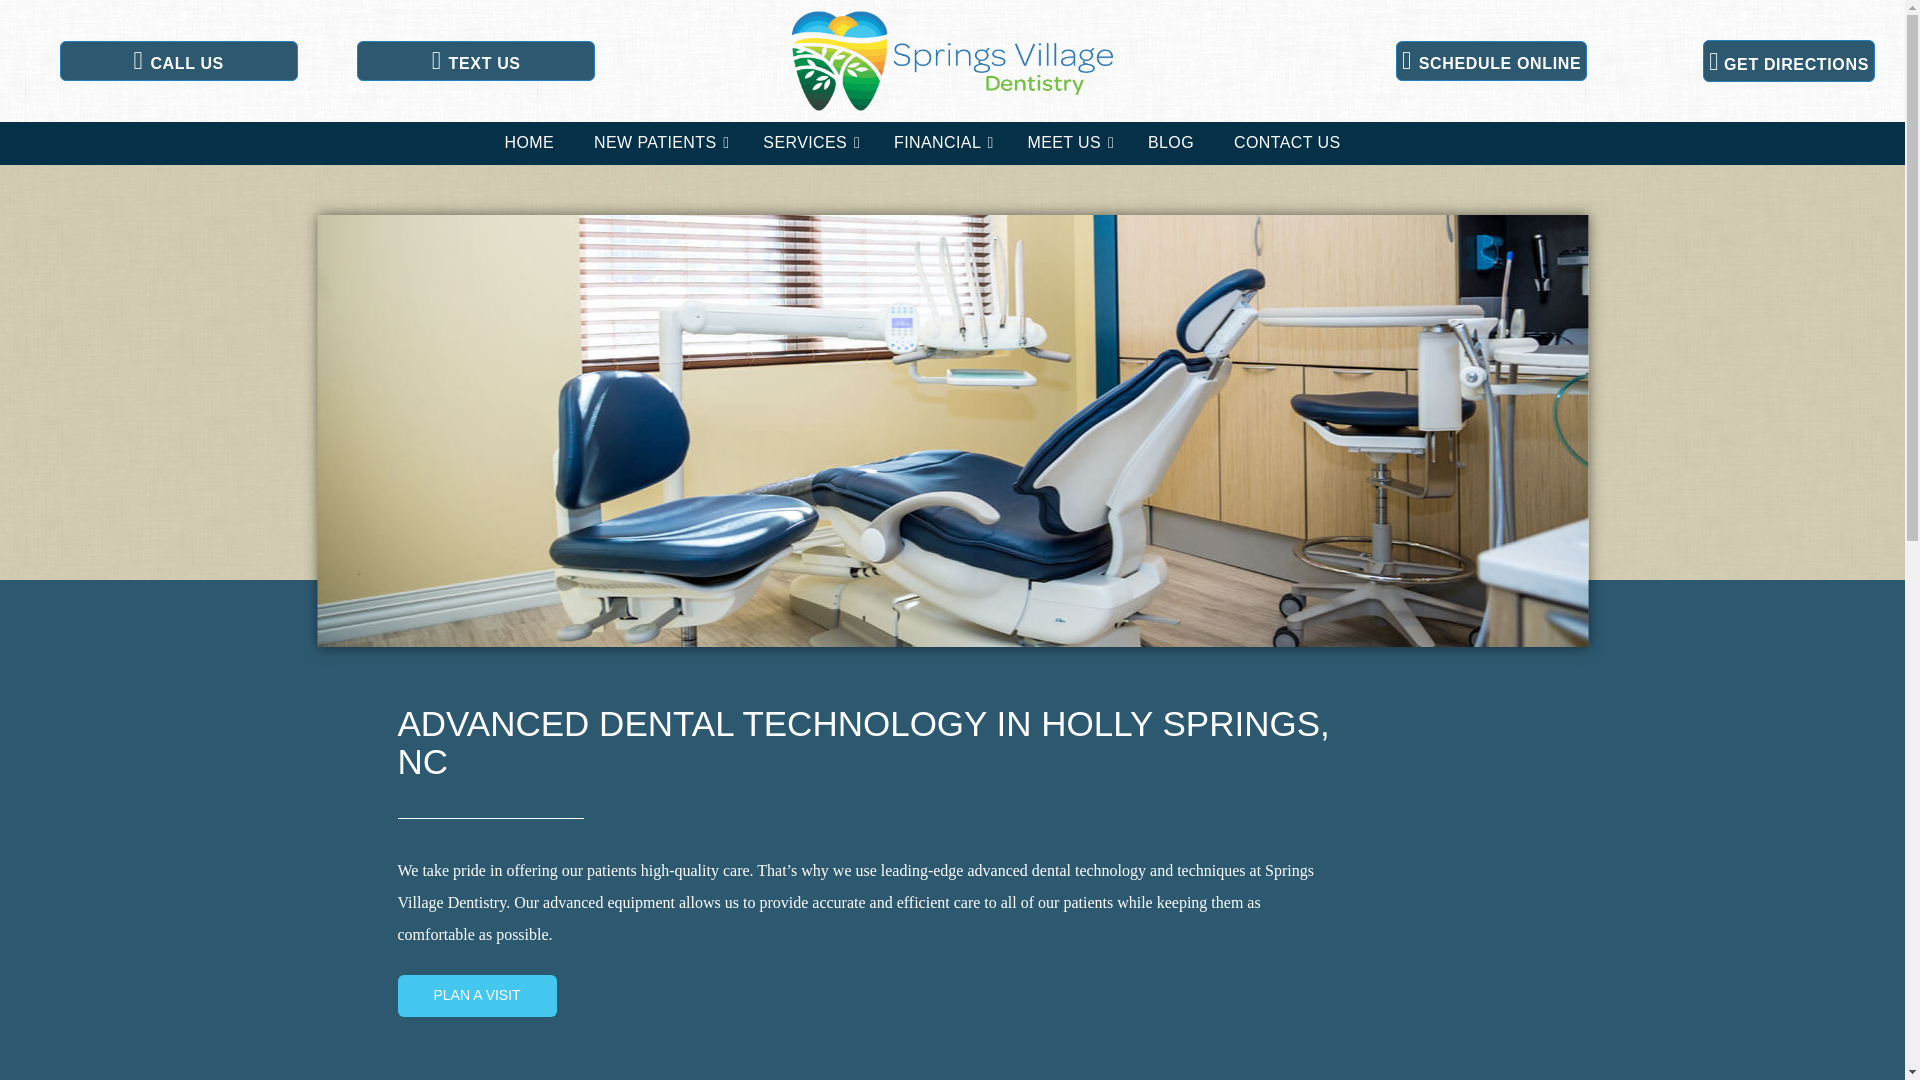 This screenshot has width=1920, height=1080. I want to click on GET DIRECTIONS, so click(1789, 60).